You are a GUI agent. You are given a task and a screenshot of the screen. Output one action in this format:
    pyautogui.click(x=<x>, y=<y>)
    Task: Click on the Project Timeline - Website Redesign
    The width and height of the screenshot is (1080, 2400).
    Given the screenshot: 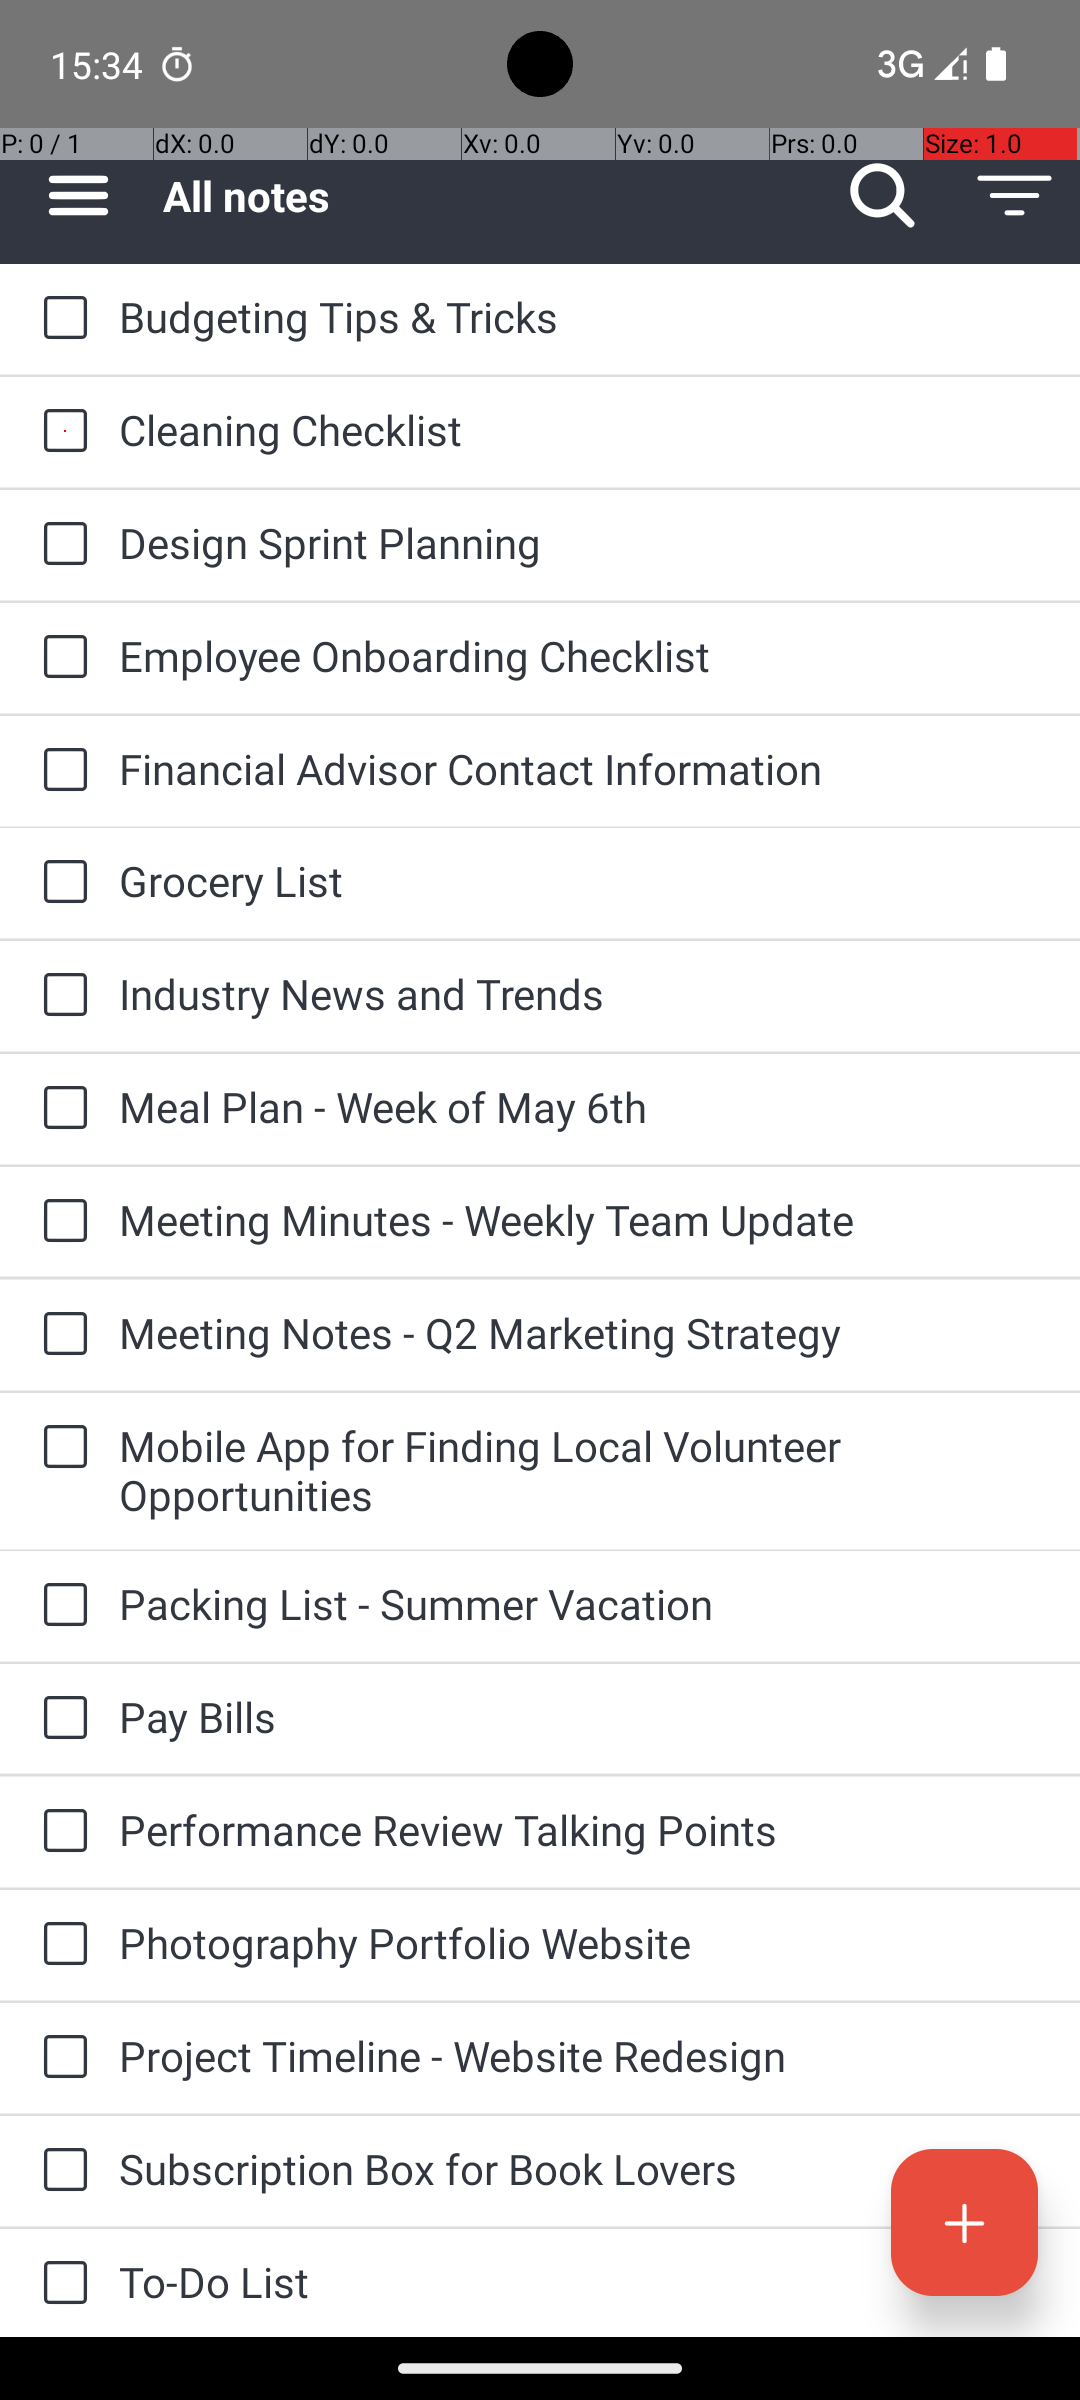 What is the action you would take?
    pyautogui.click(x=580, y=2056)
    